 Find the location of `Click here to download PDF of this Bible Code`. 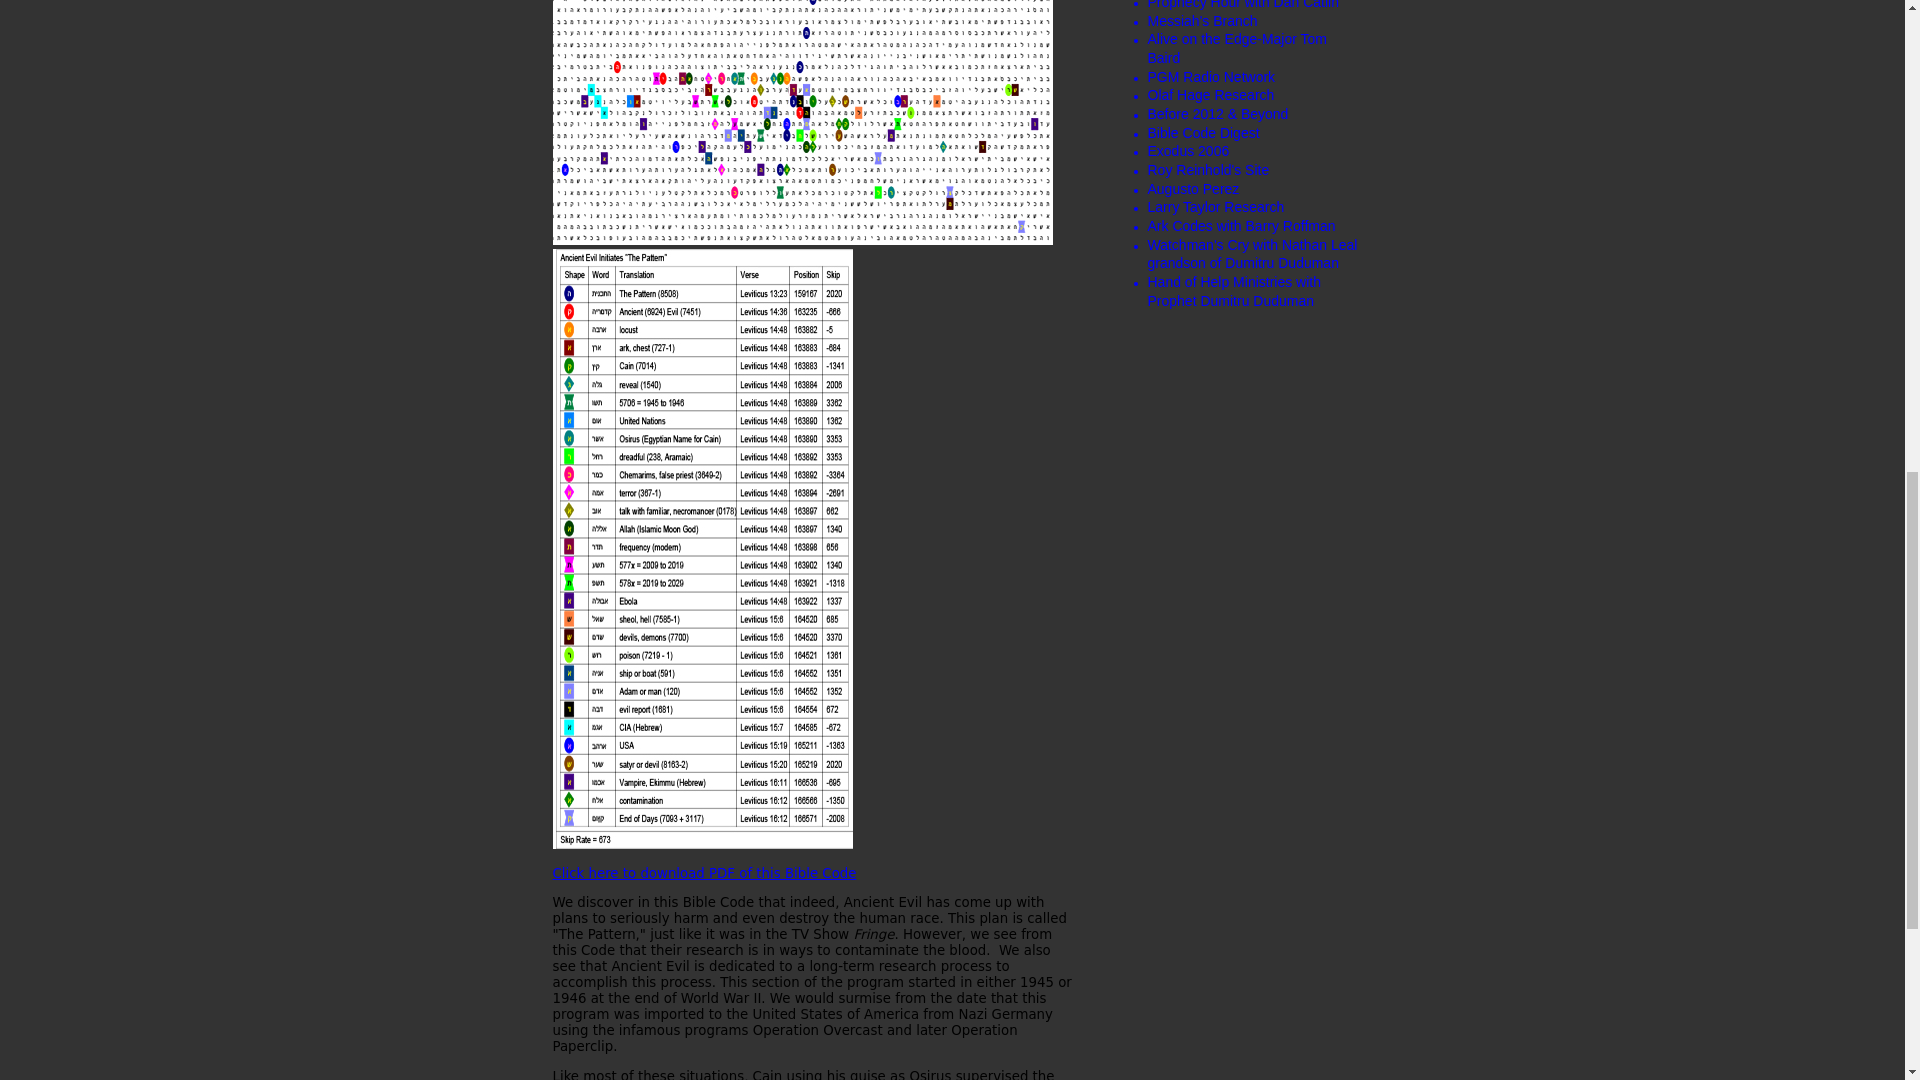

Click here to download PDF of this Bible Code is located at coordinates (704, 874).